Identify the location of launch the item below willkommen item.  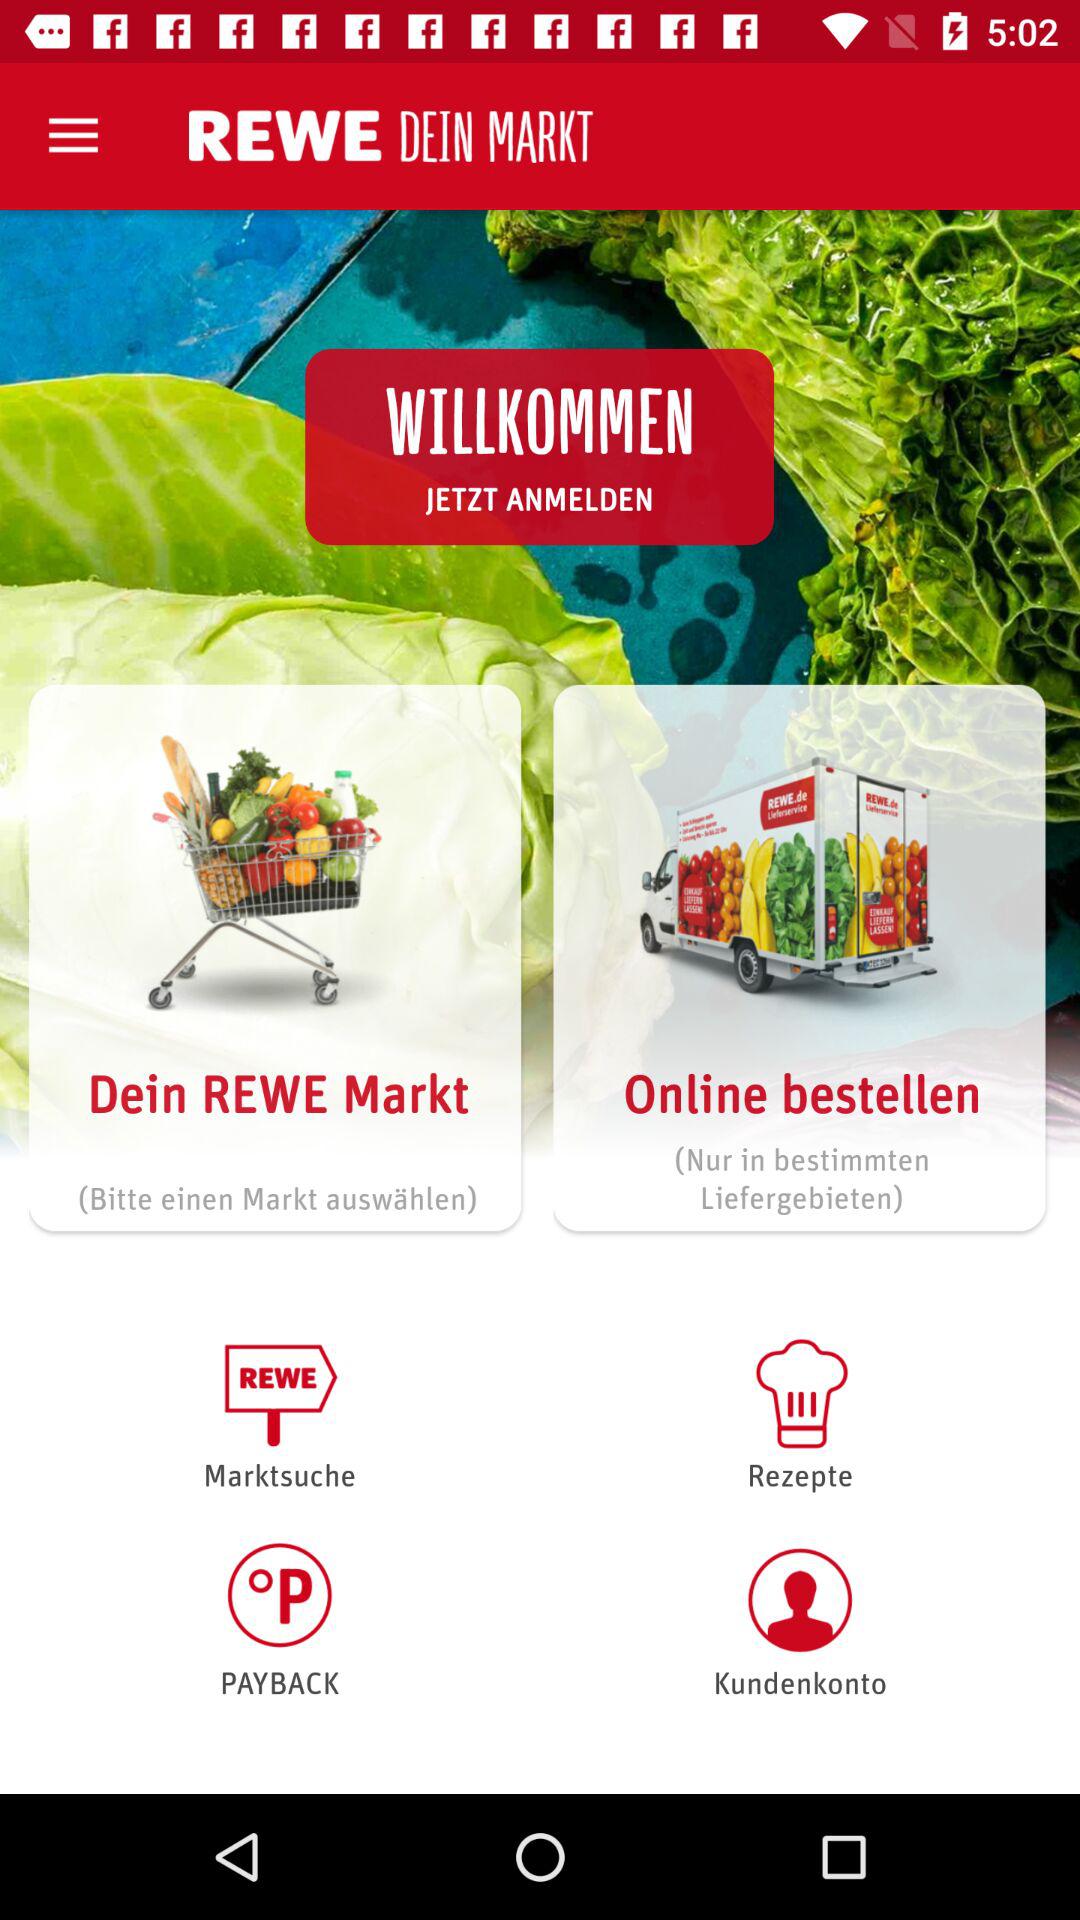
(539, 499).